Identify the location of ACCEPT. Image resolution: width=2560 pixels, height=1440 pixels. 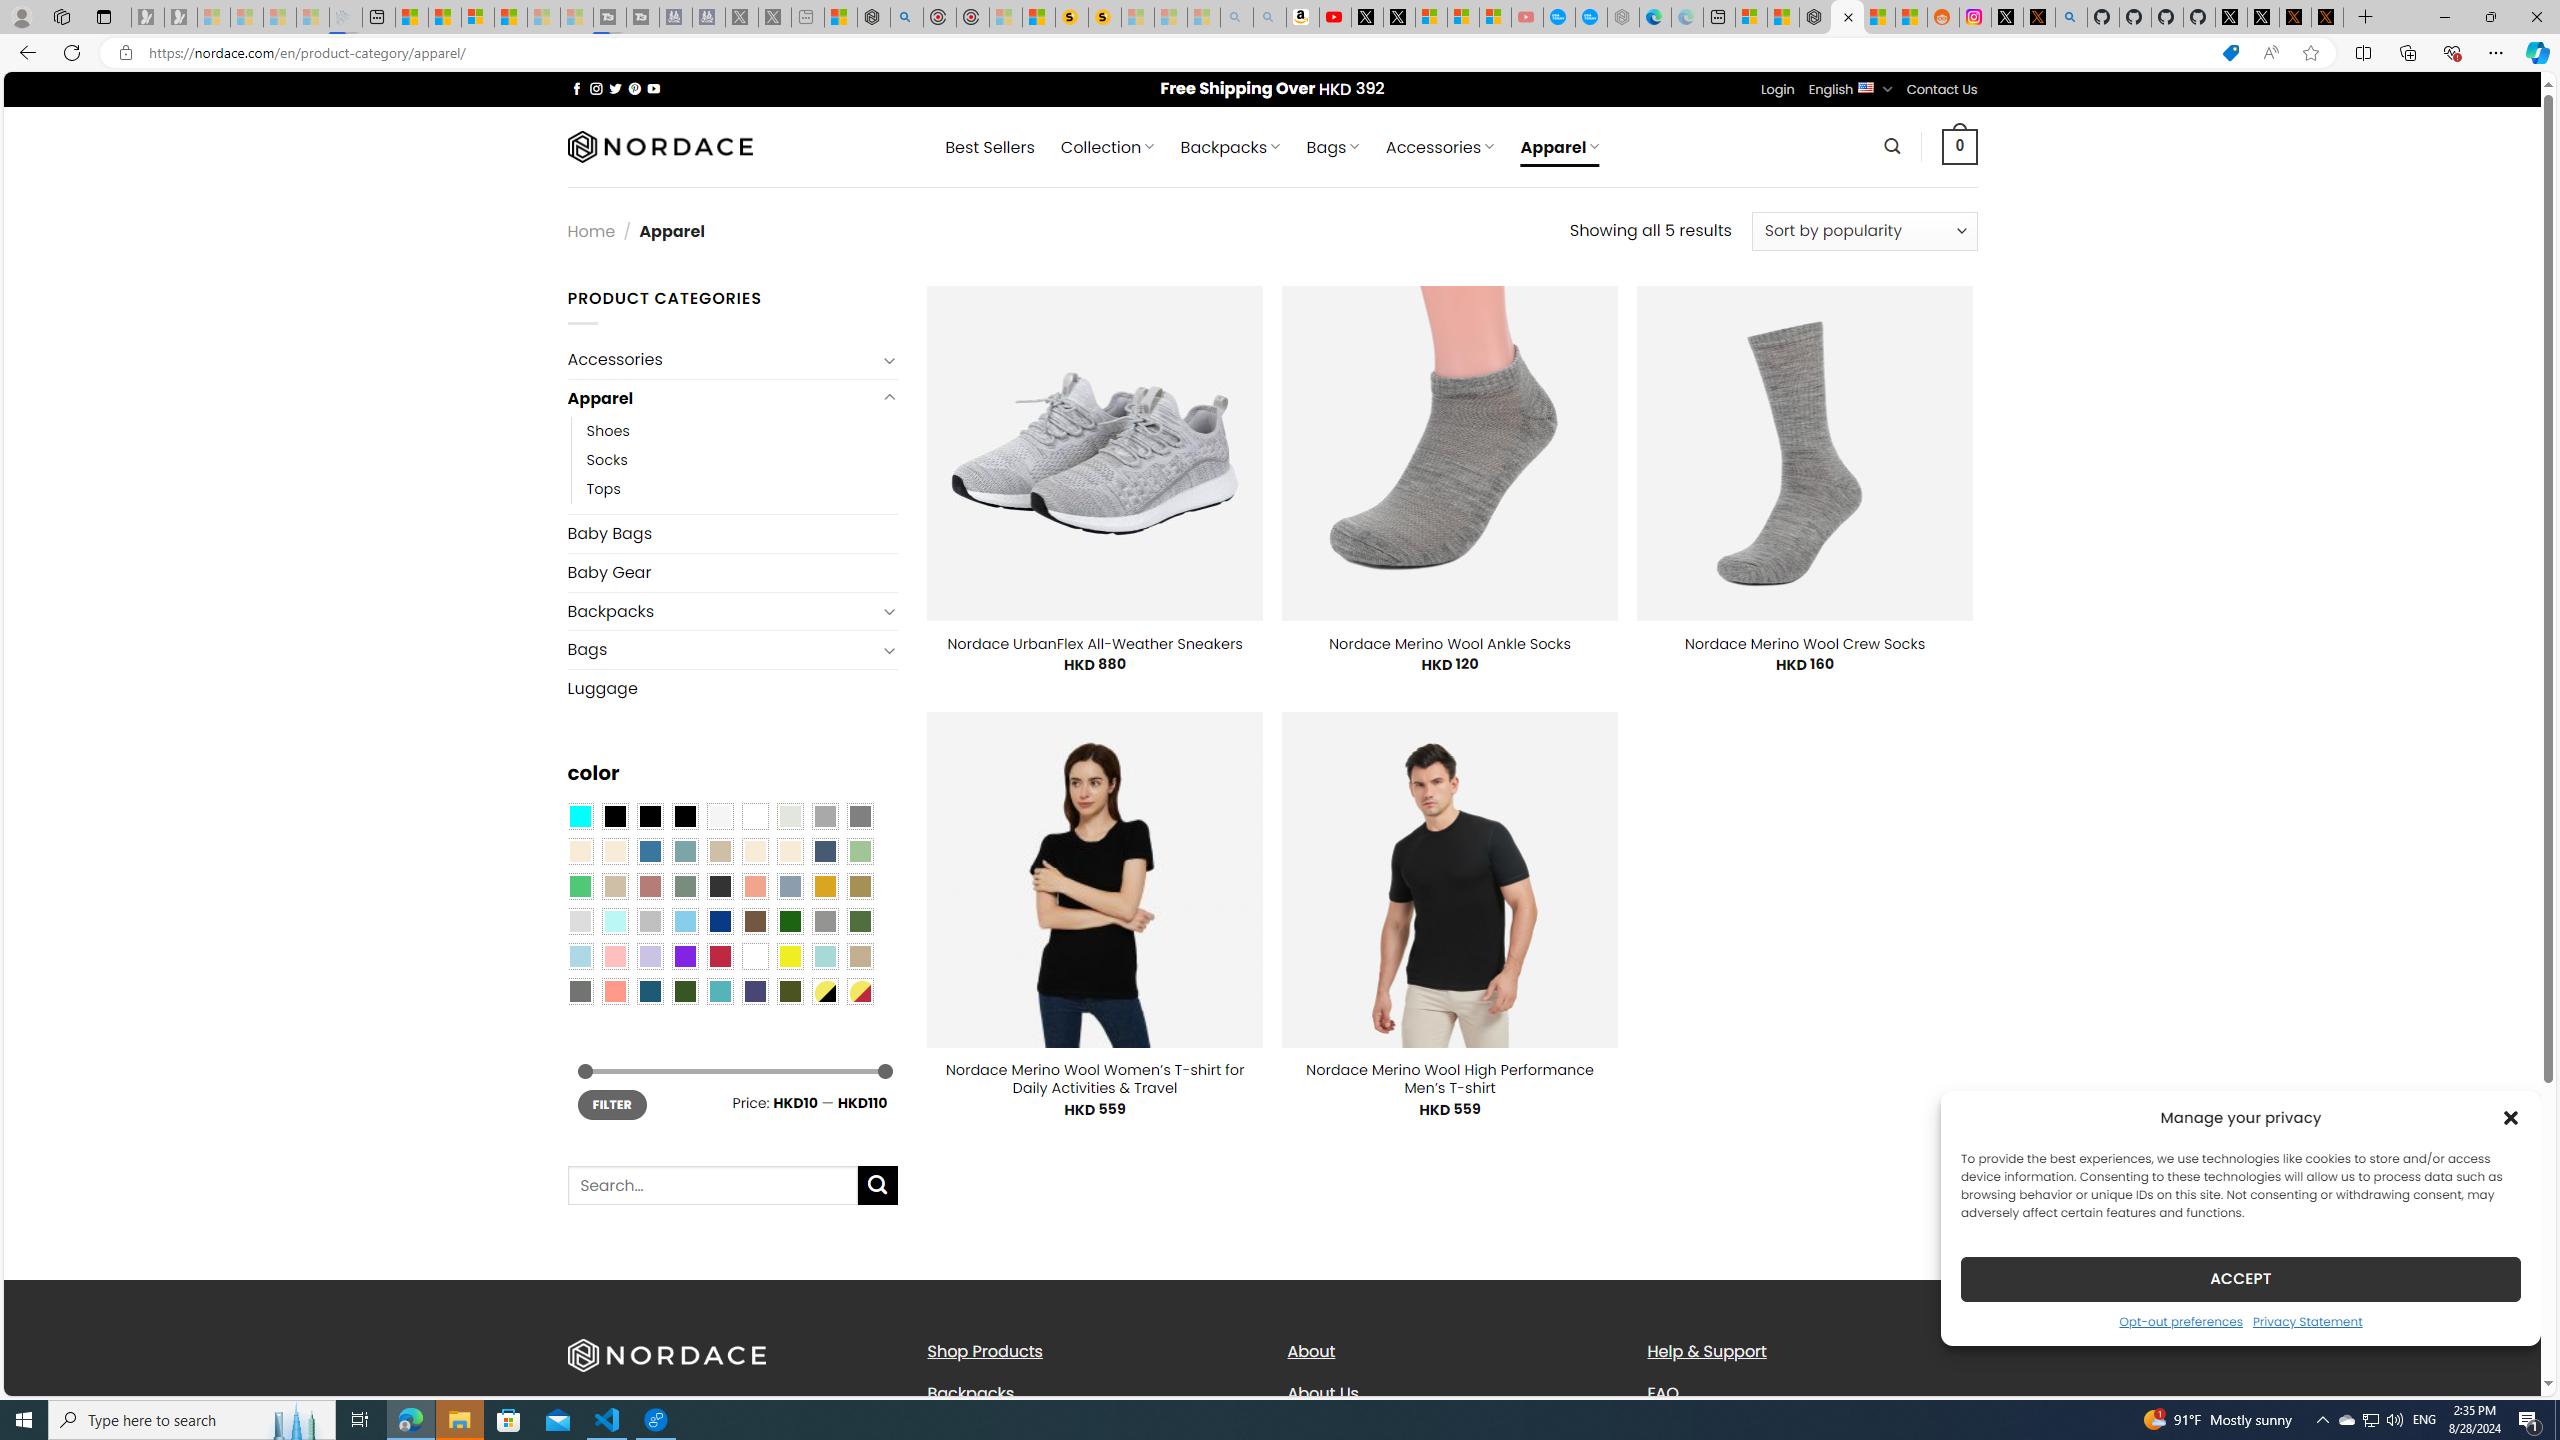
(2240, 1278).